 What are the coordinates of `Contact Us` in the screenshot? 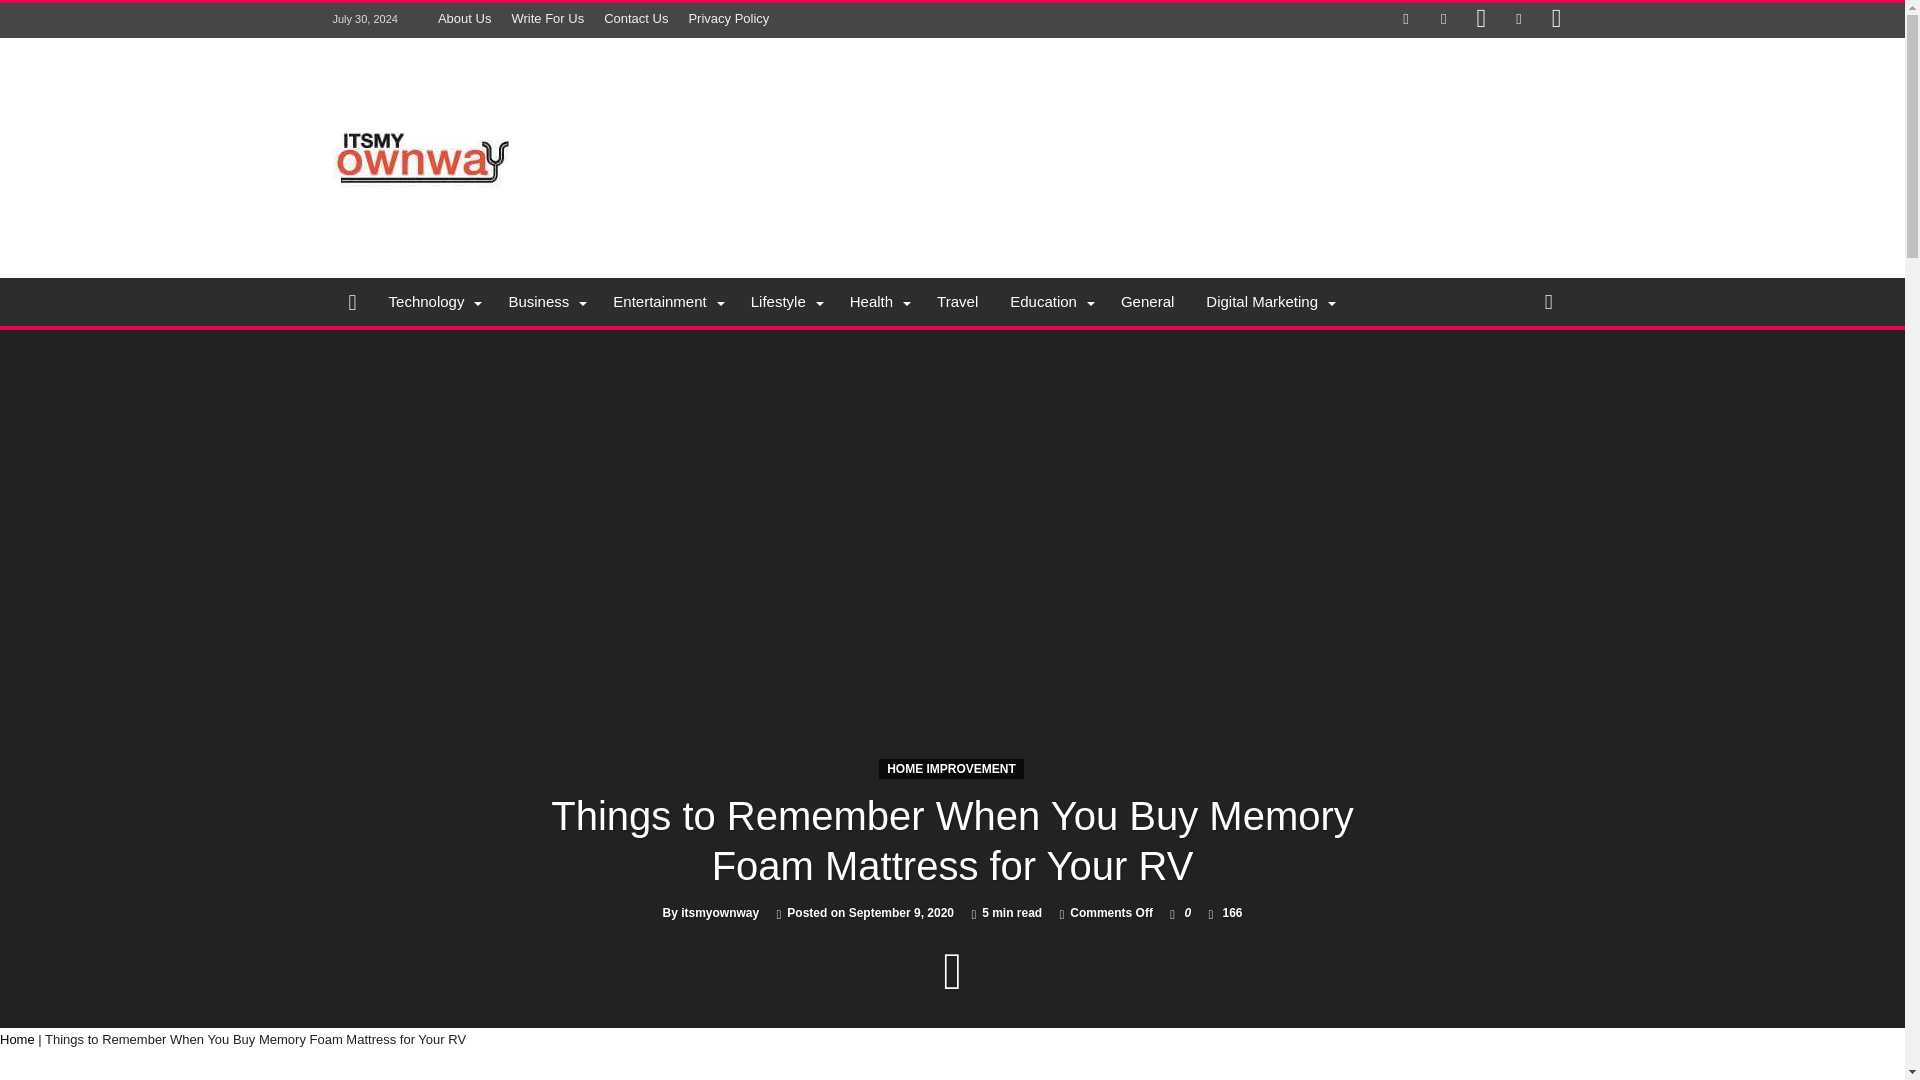 It's located at (635, 18).